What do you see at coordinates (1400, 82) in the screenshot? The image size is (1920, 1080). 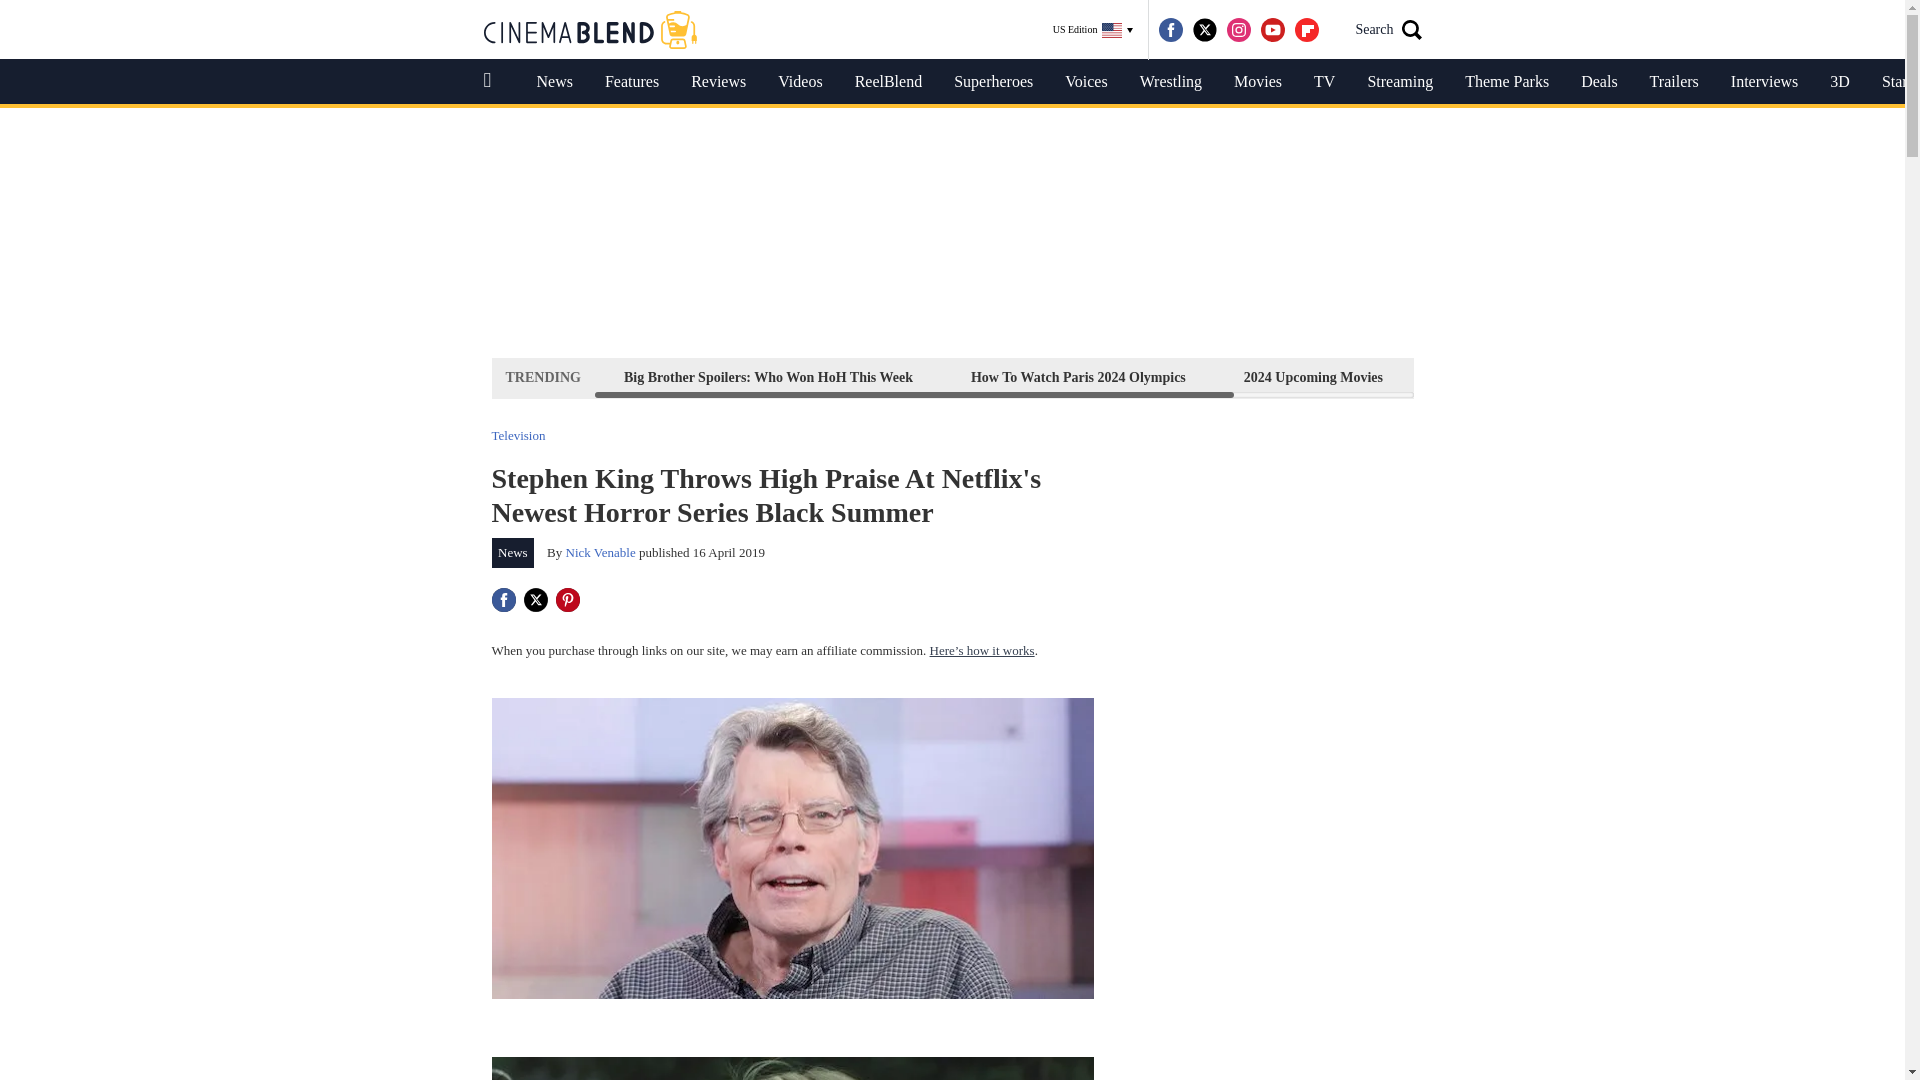 I see `Streaming` at bounding box center [1400, 82].